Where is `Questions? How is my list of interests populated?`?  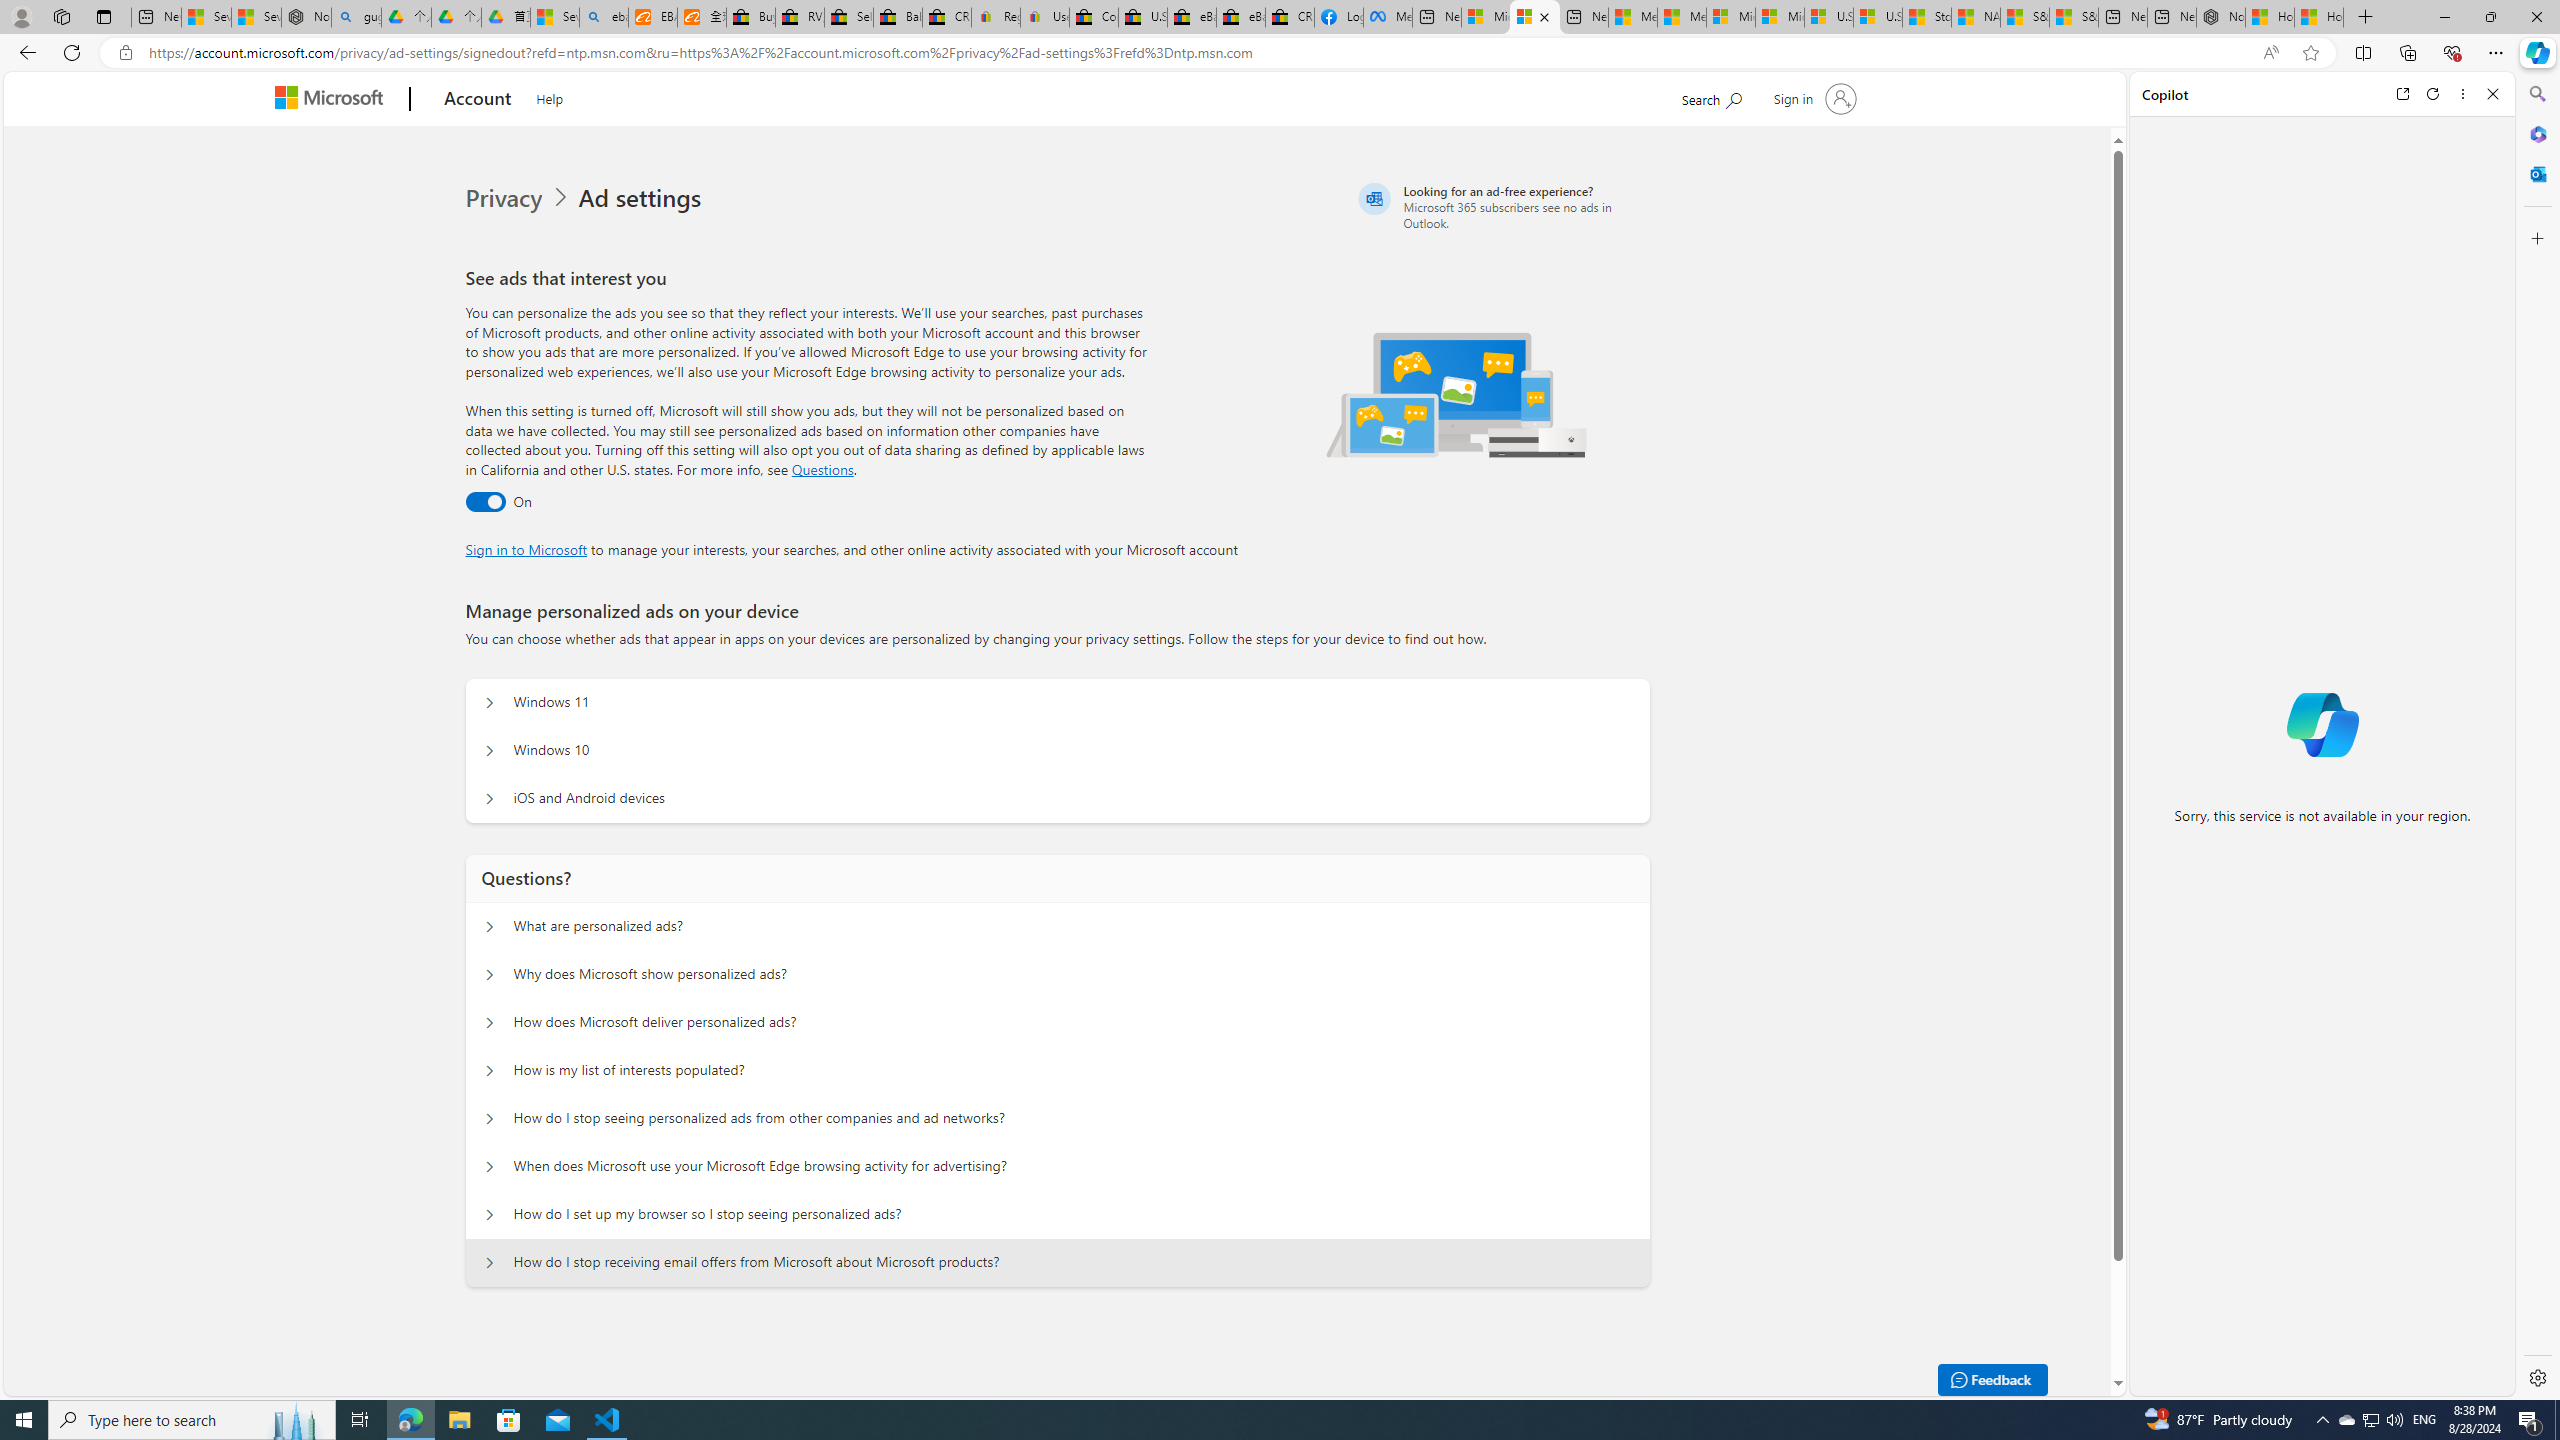 Questions? How is my list of interests populated? is located at coordinates (490, 1070).